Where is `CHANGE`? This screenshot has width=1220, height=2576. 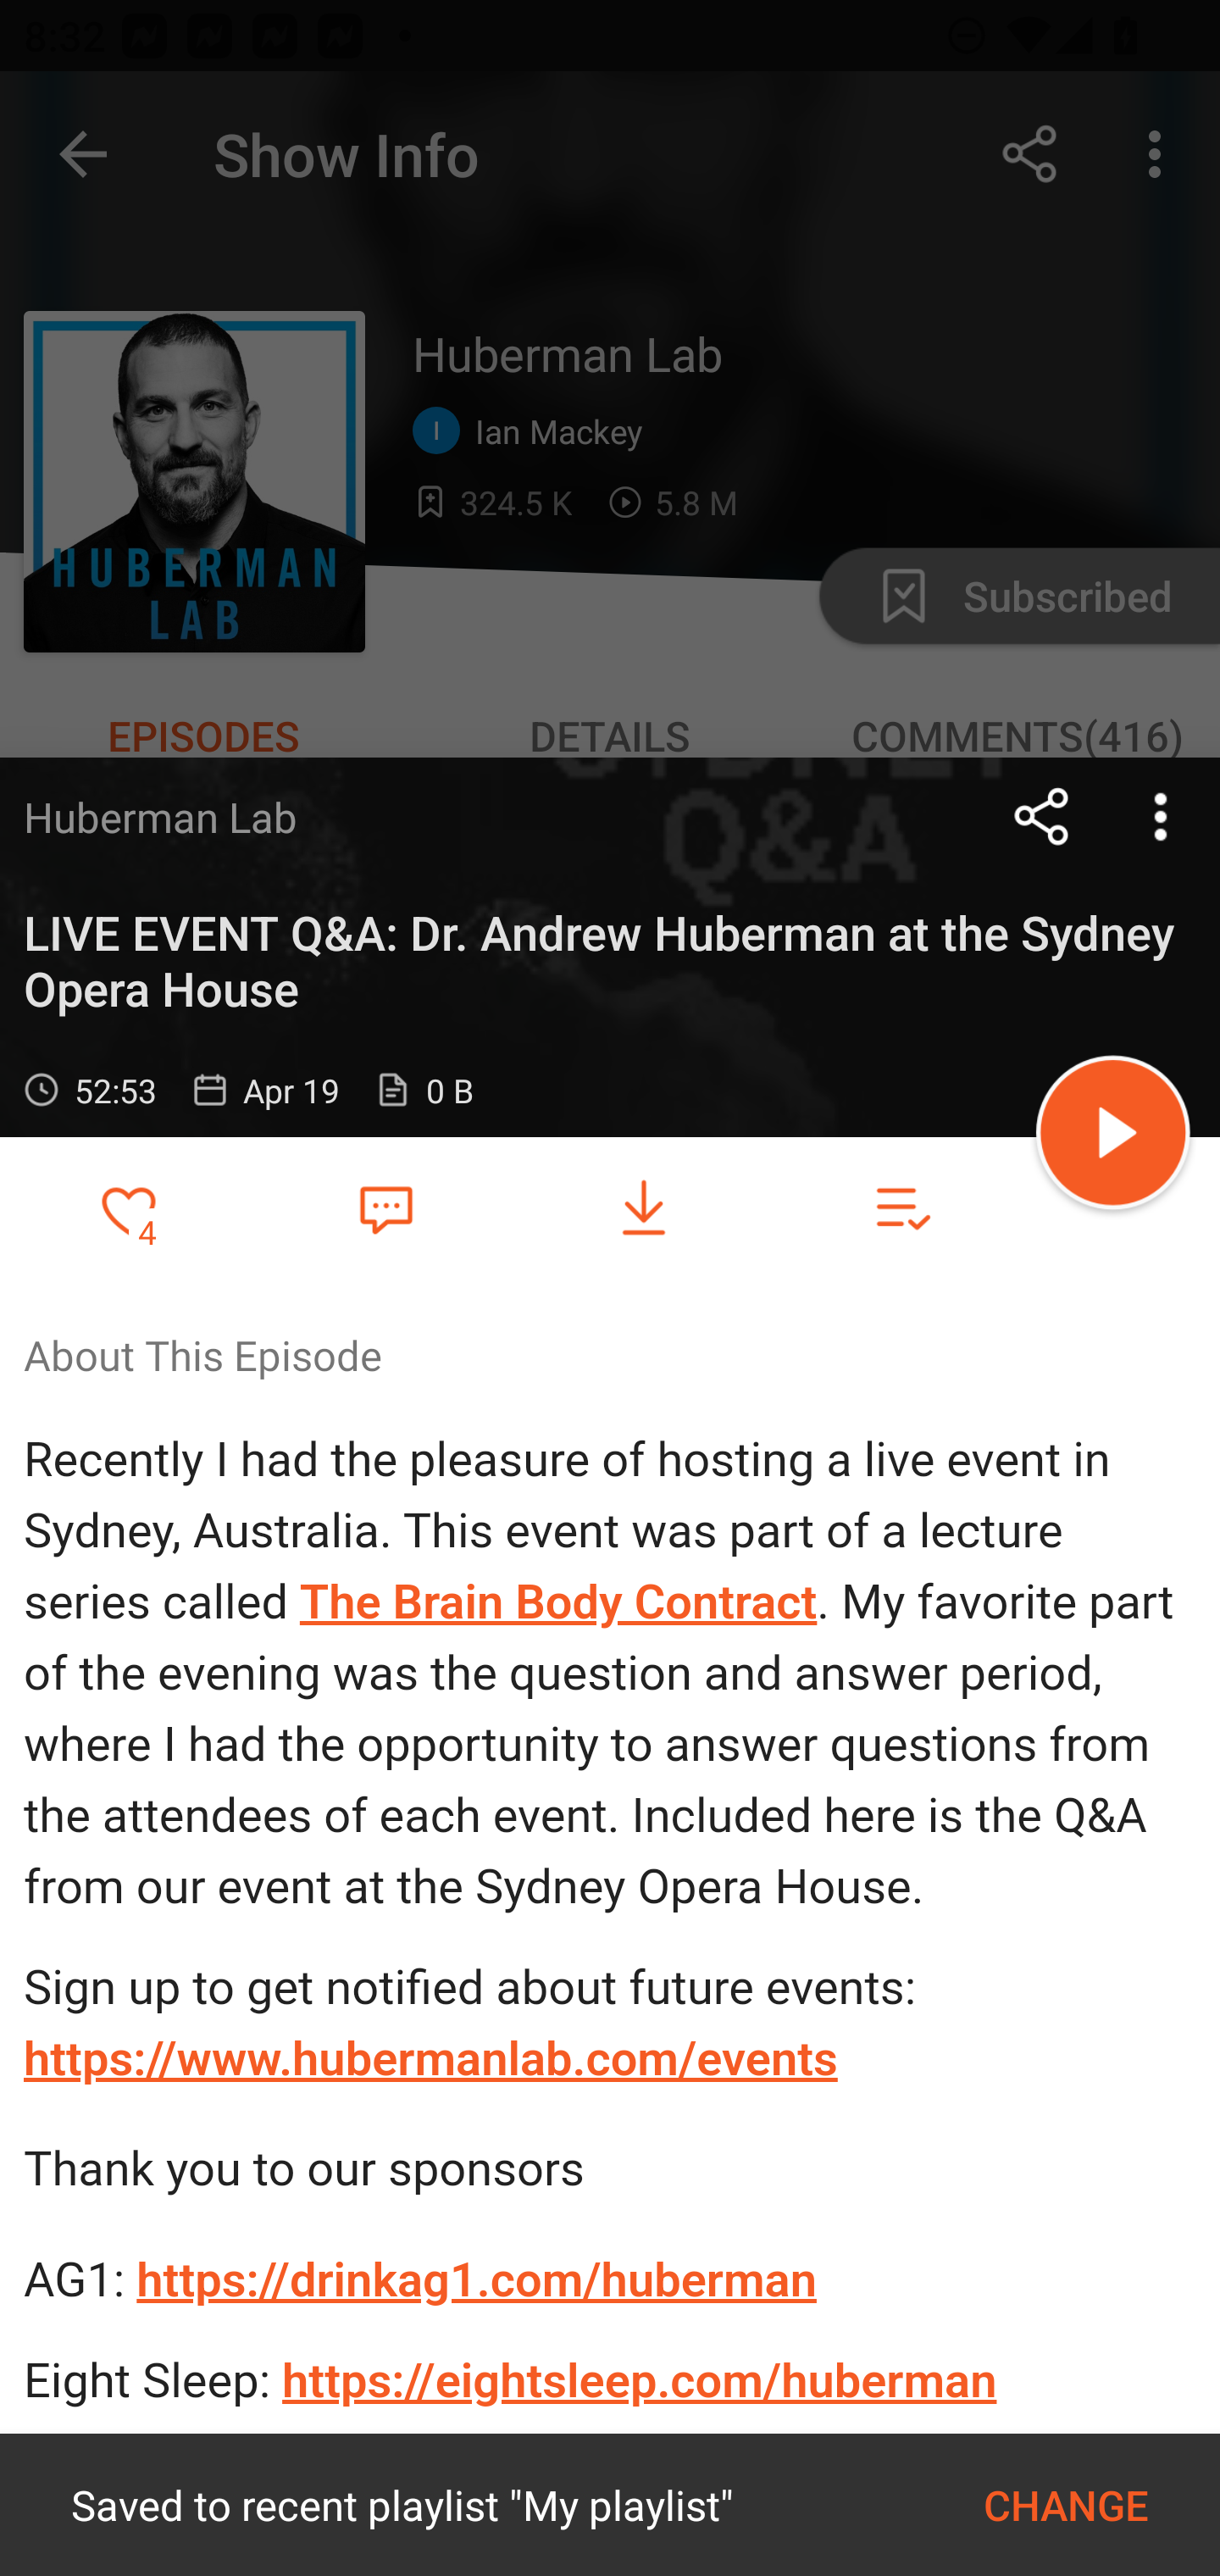 CHANGE is located at coordinates (1066, 2505).